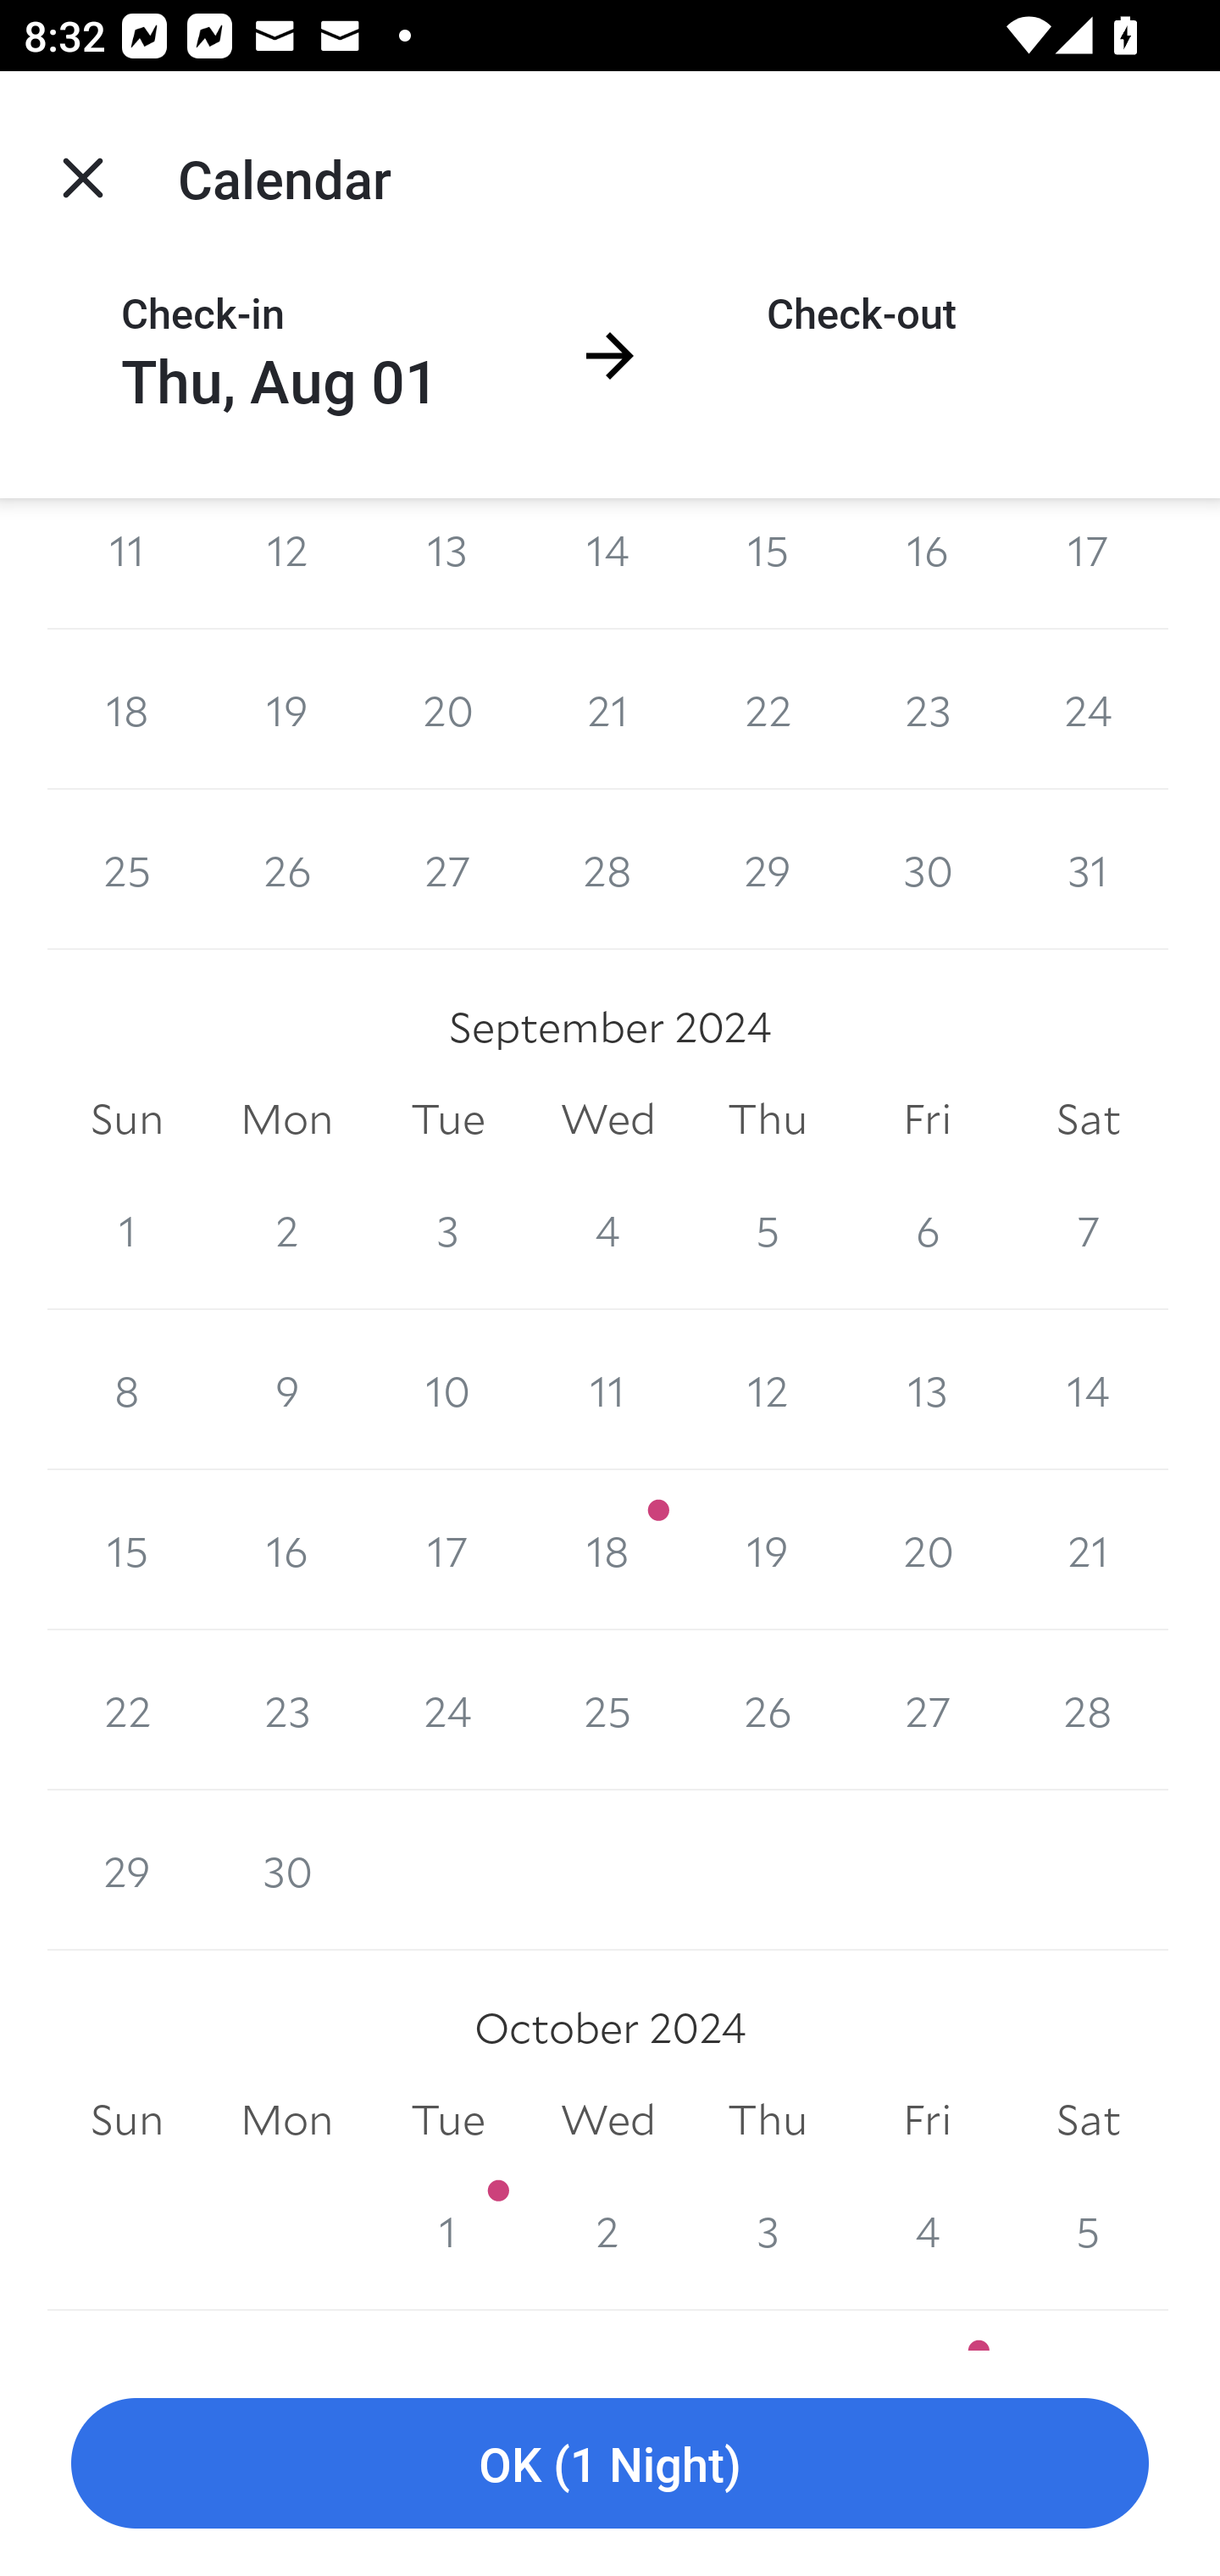  I want to click on 30 30 September 2024, so click(286, 1869).